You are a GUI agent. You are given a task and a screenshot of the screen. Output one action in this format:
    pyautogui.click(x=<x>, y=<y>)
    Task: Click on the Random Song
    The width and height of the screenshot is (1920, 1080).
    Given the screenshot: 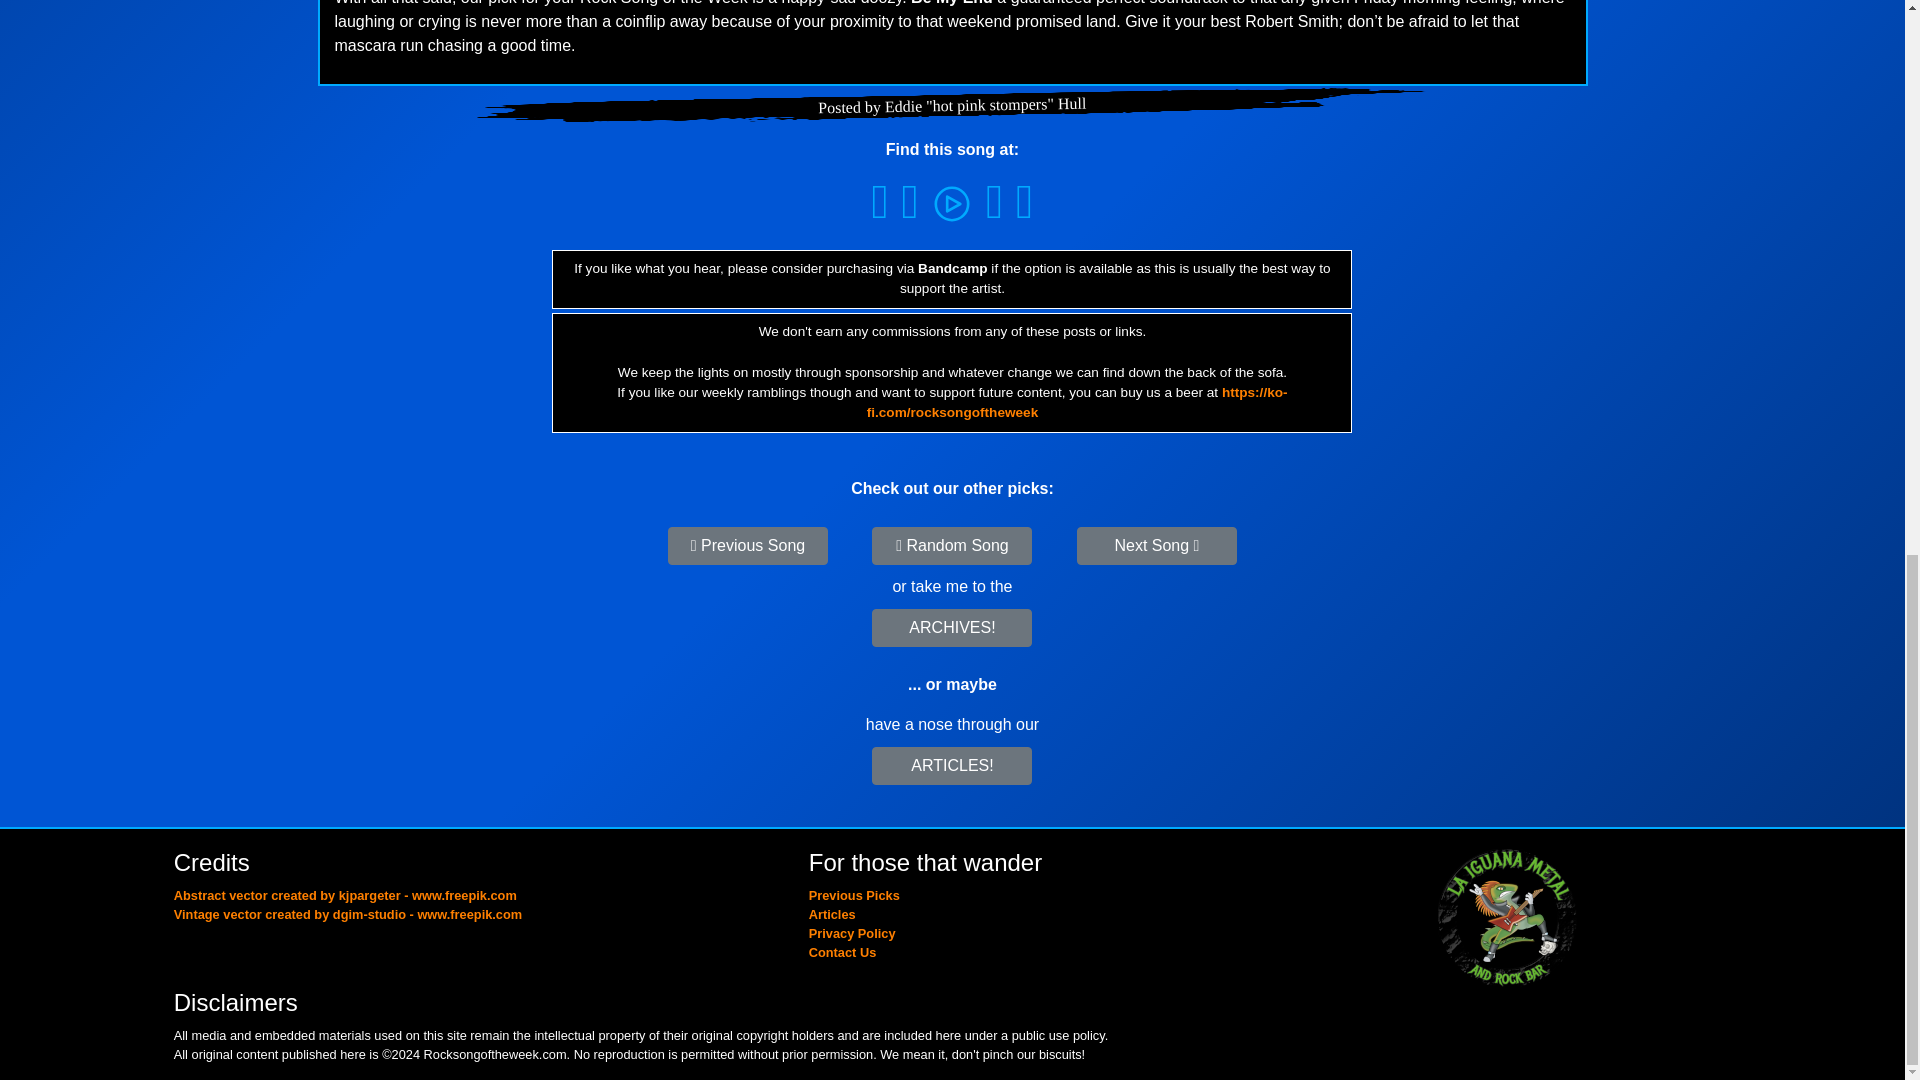 What is the action you would take?
    pyautogui.click(x=952, y=546)
    